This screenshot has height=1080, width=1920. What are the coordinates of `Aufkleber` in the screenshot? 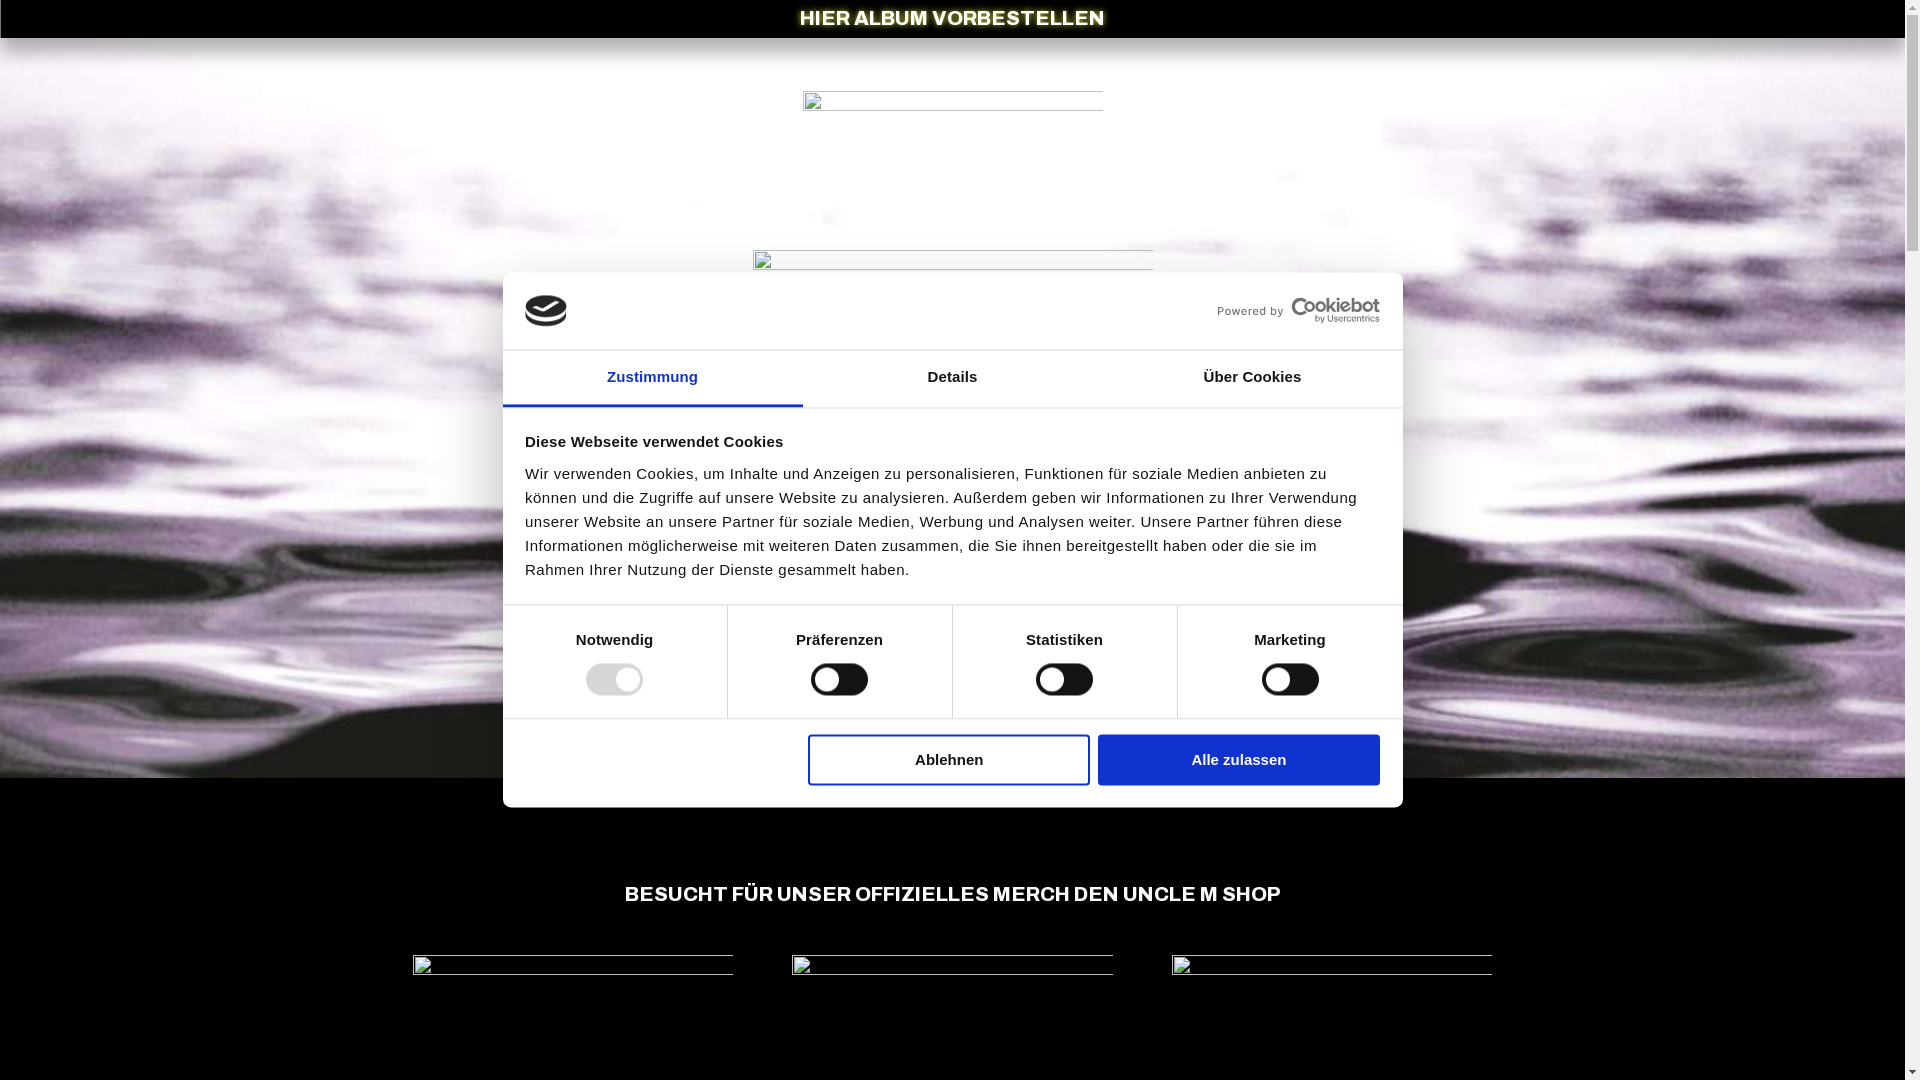 It's located at (952, 170).